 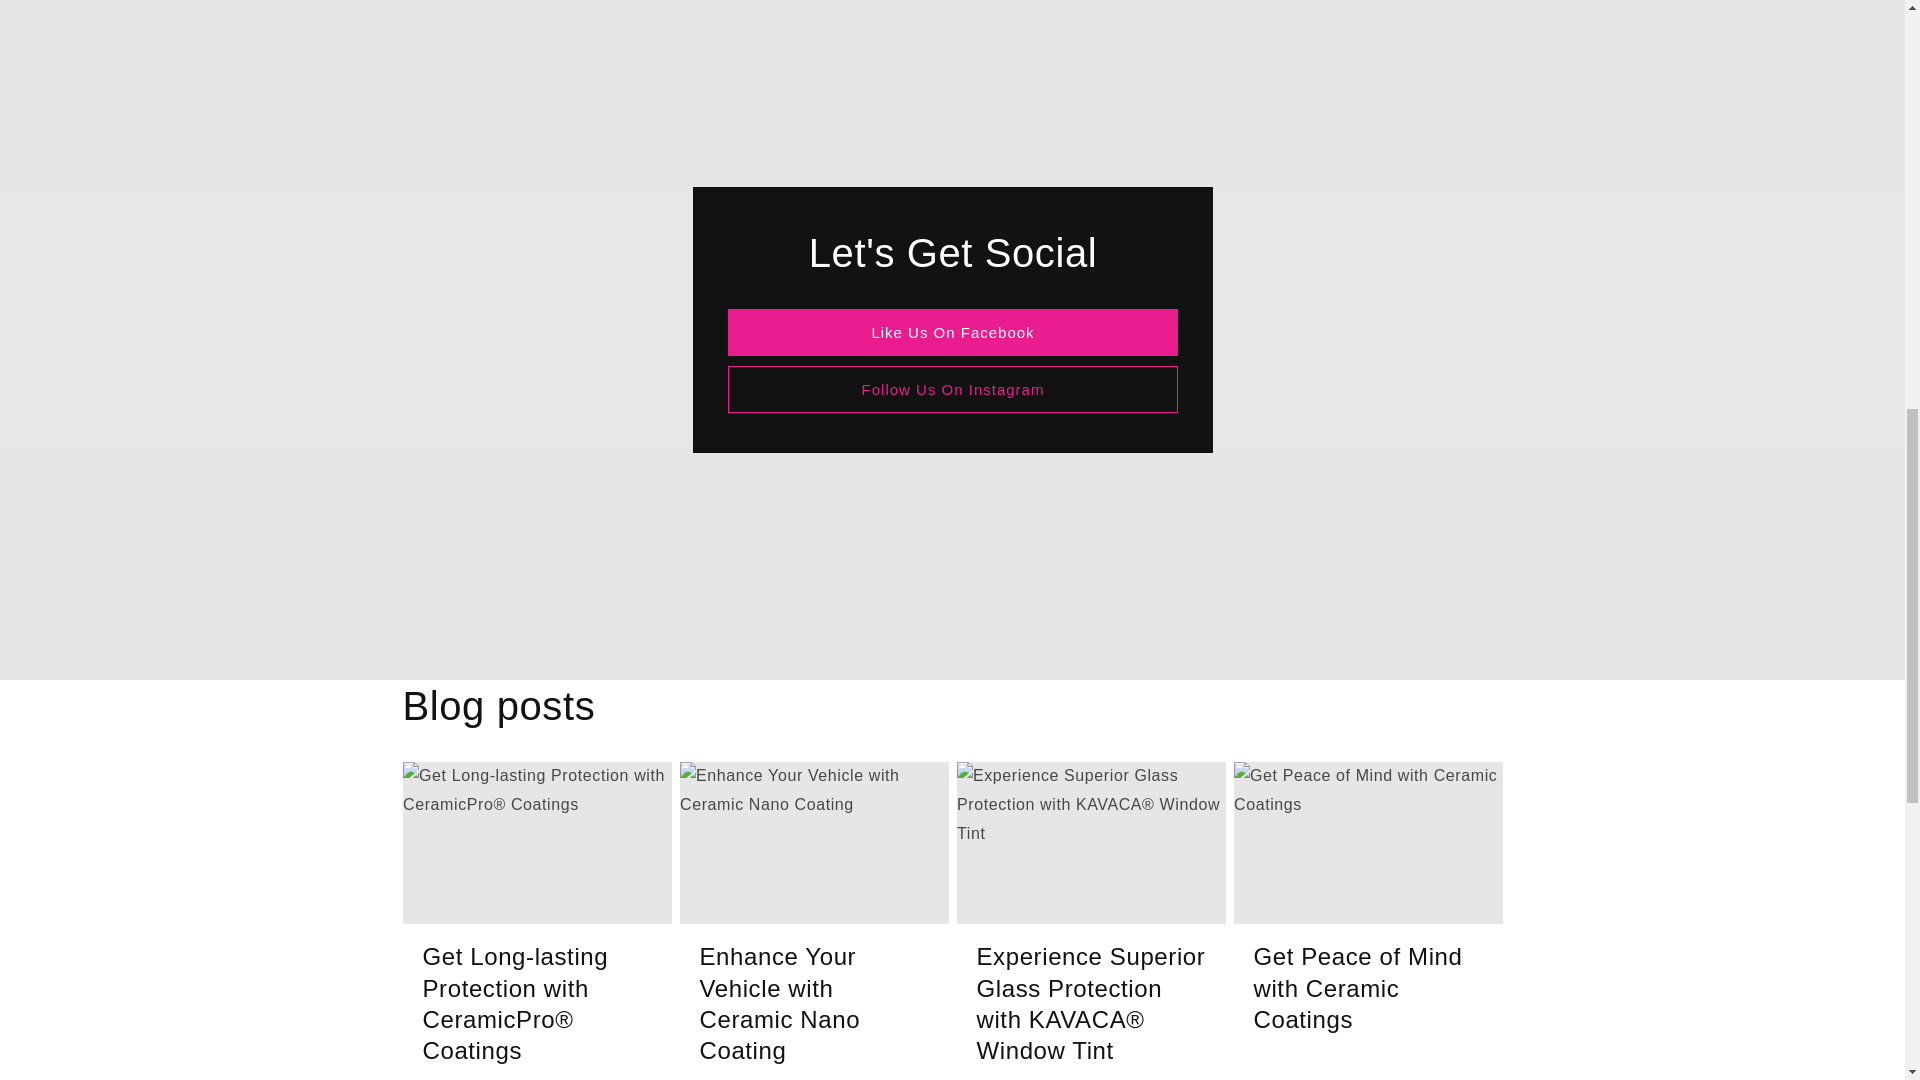 What do you see at coordinates (952, 332) in the screenshot?
I see `Like Us On Facebook` at bounding box center [952, 332].